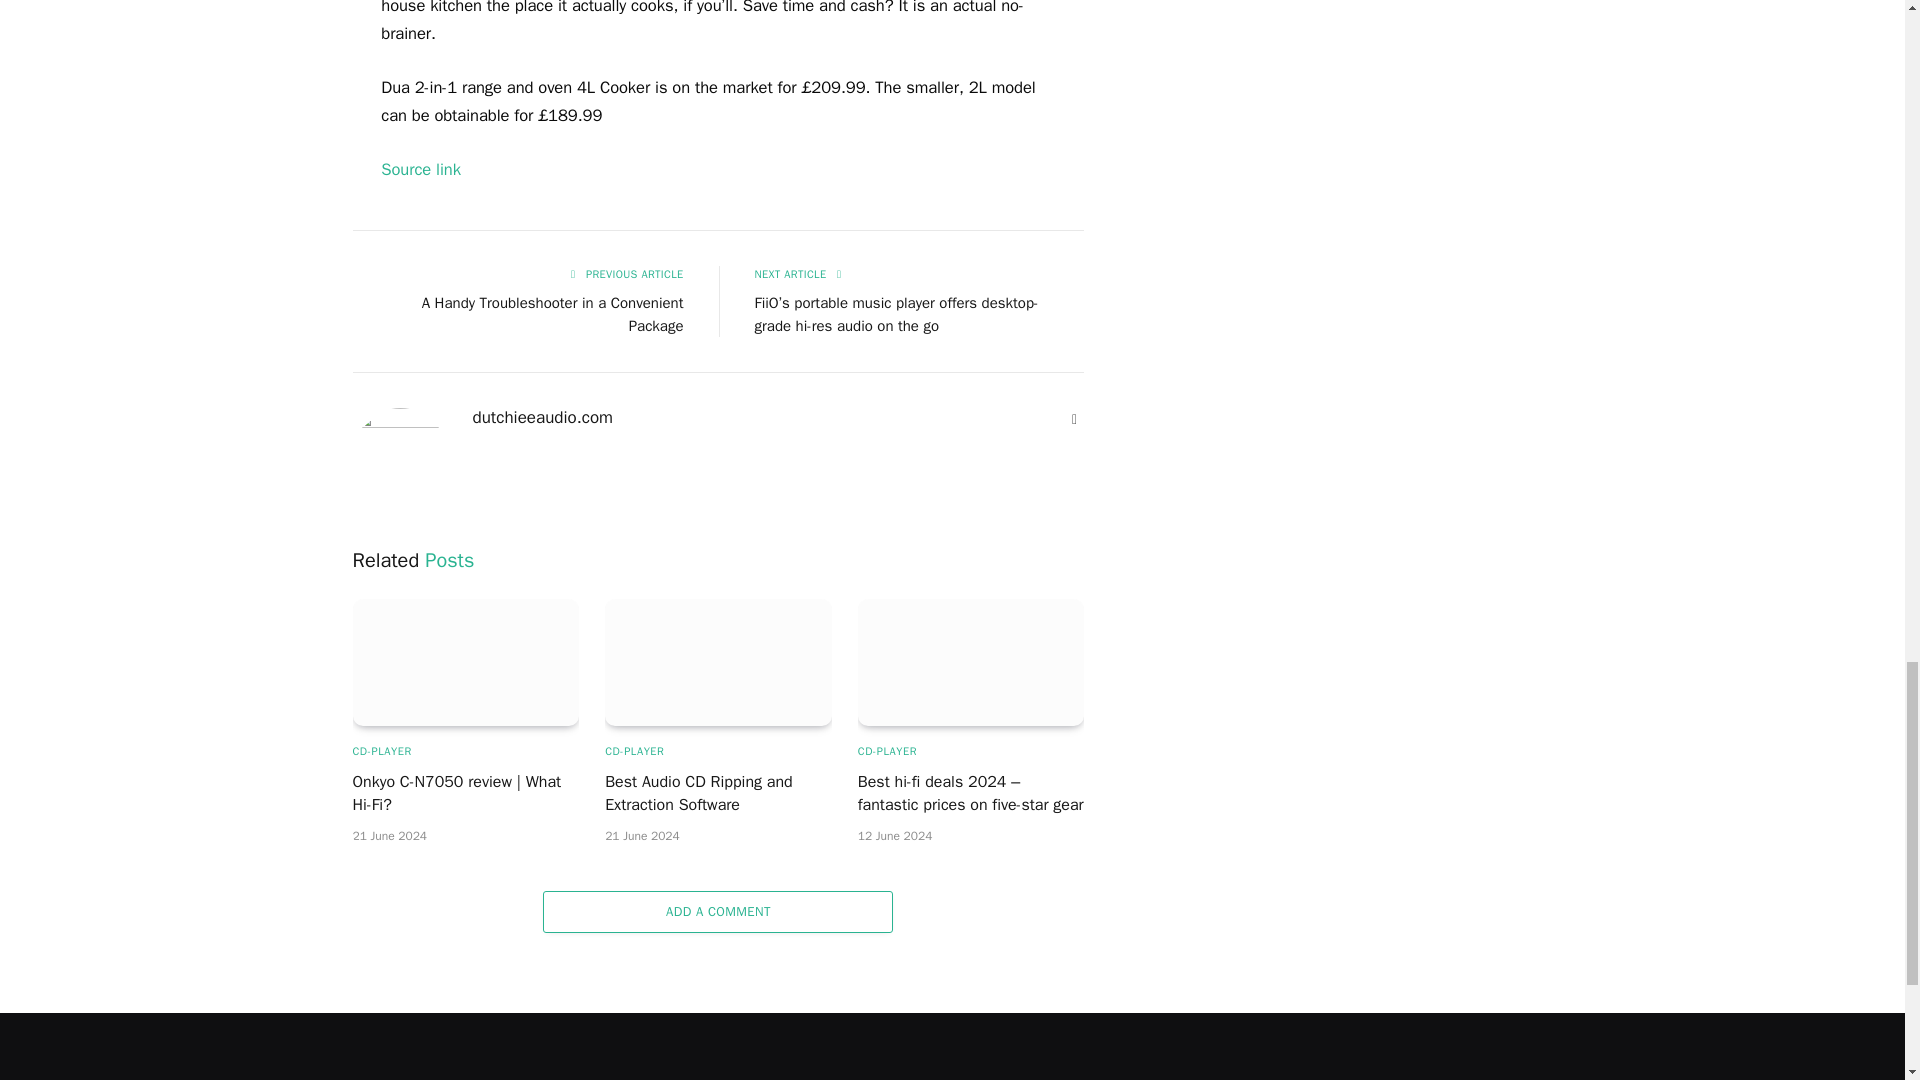 The width and height of the screenshot is (1920, 1080). I want to click on CD-PLAYER, so click(380, 752).